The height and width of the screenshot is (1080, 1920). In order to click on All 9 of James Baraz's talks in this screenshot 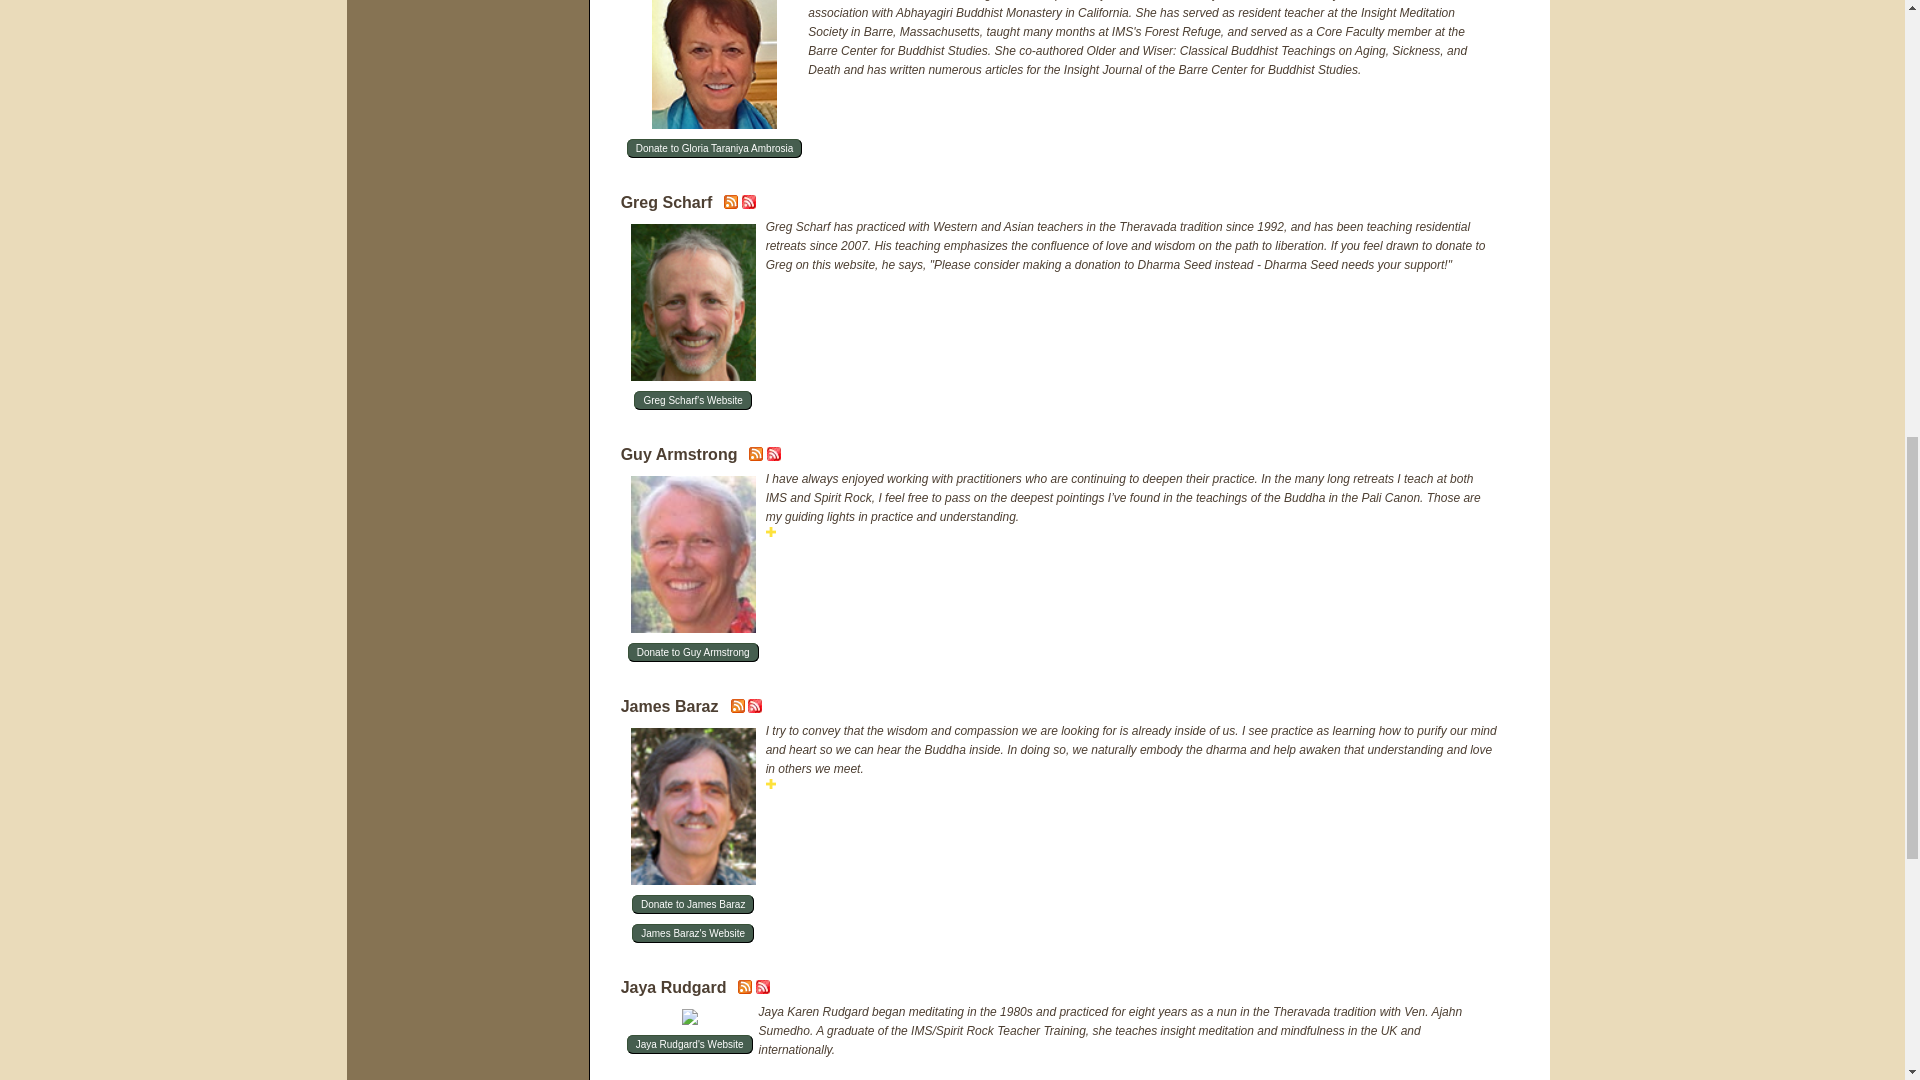, I will do `click(755, 709)`.